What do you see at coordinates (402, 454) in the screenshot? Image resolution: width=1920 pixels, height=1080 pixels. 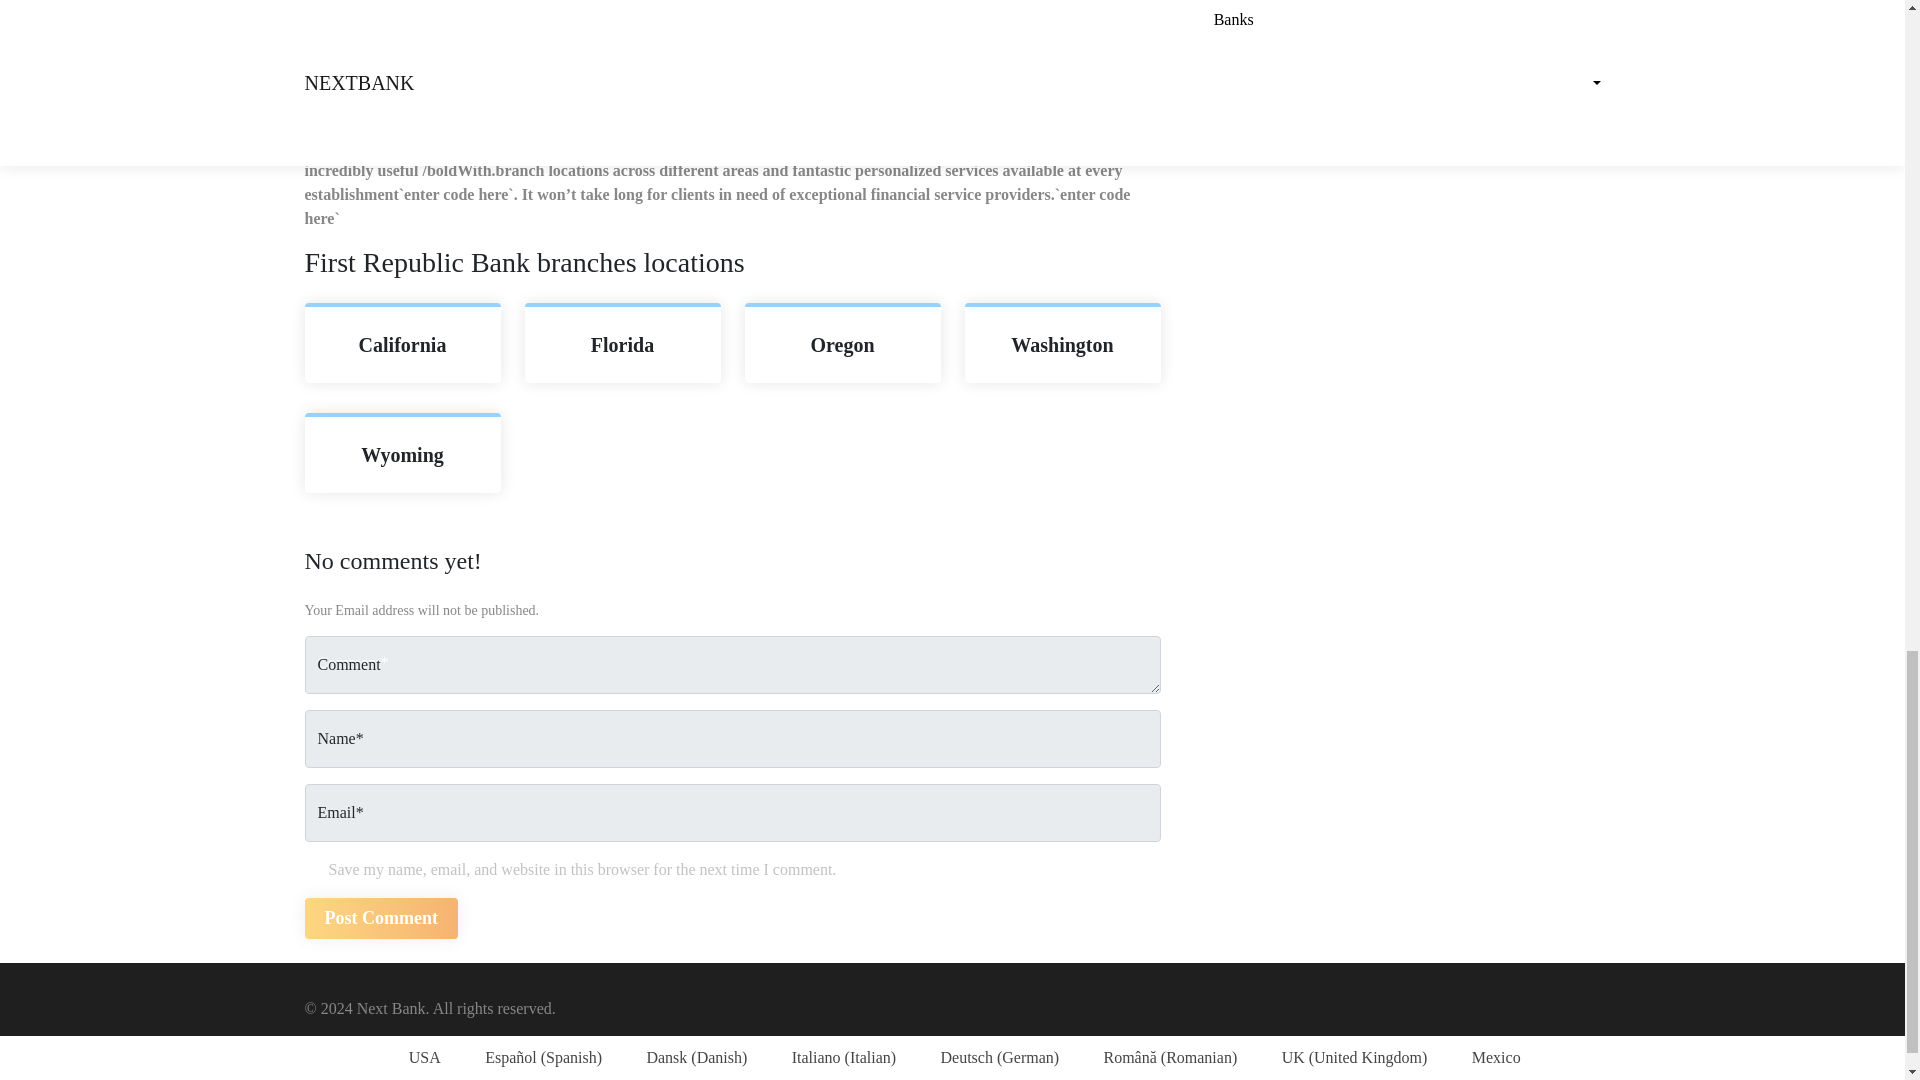 I see `Wyoming` at bounding box center [402, 454].